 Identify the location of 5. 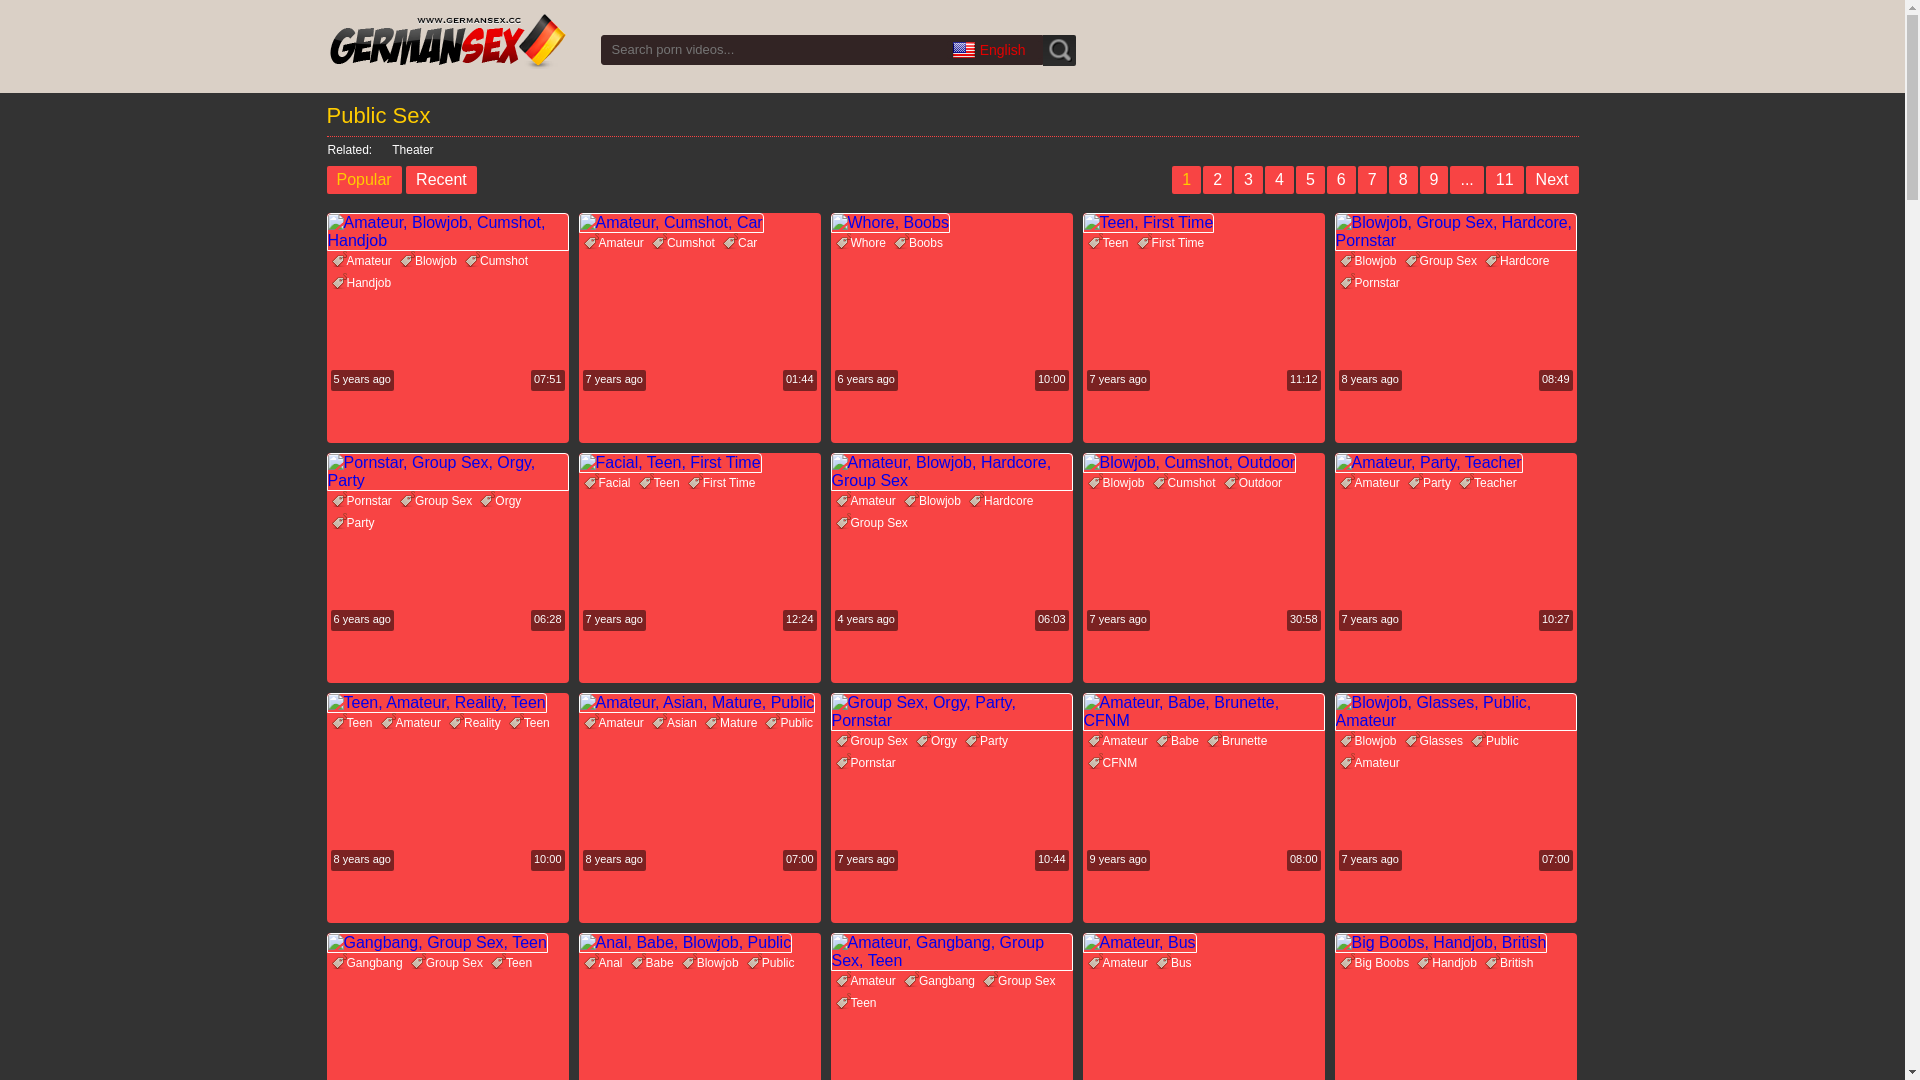
(1310, 180).